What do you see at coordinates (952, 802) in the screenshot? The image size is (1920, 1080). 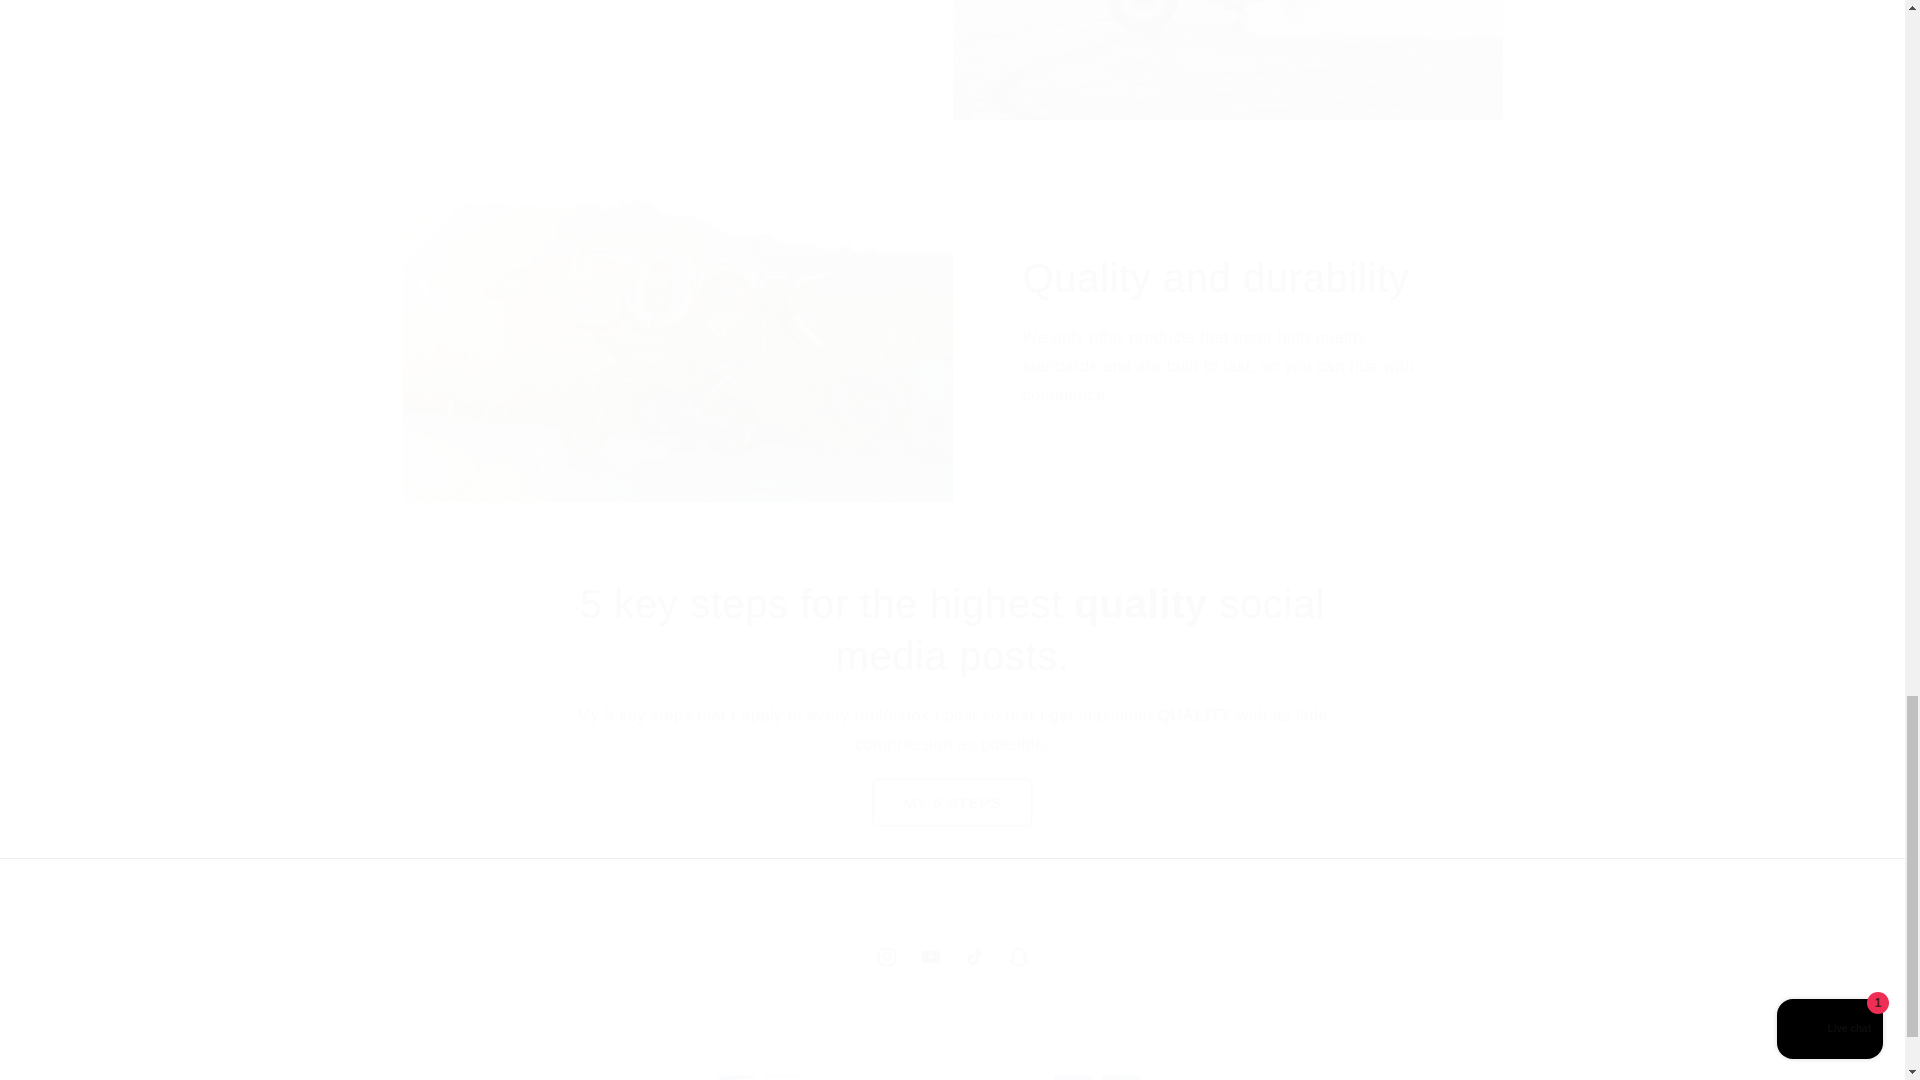 I see `MY 5 STEPS` at bounding box center [952, 802].